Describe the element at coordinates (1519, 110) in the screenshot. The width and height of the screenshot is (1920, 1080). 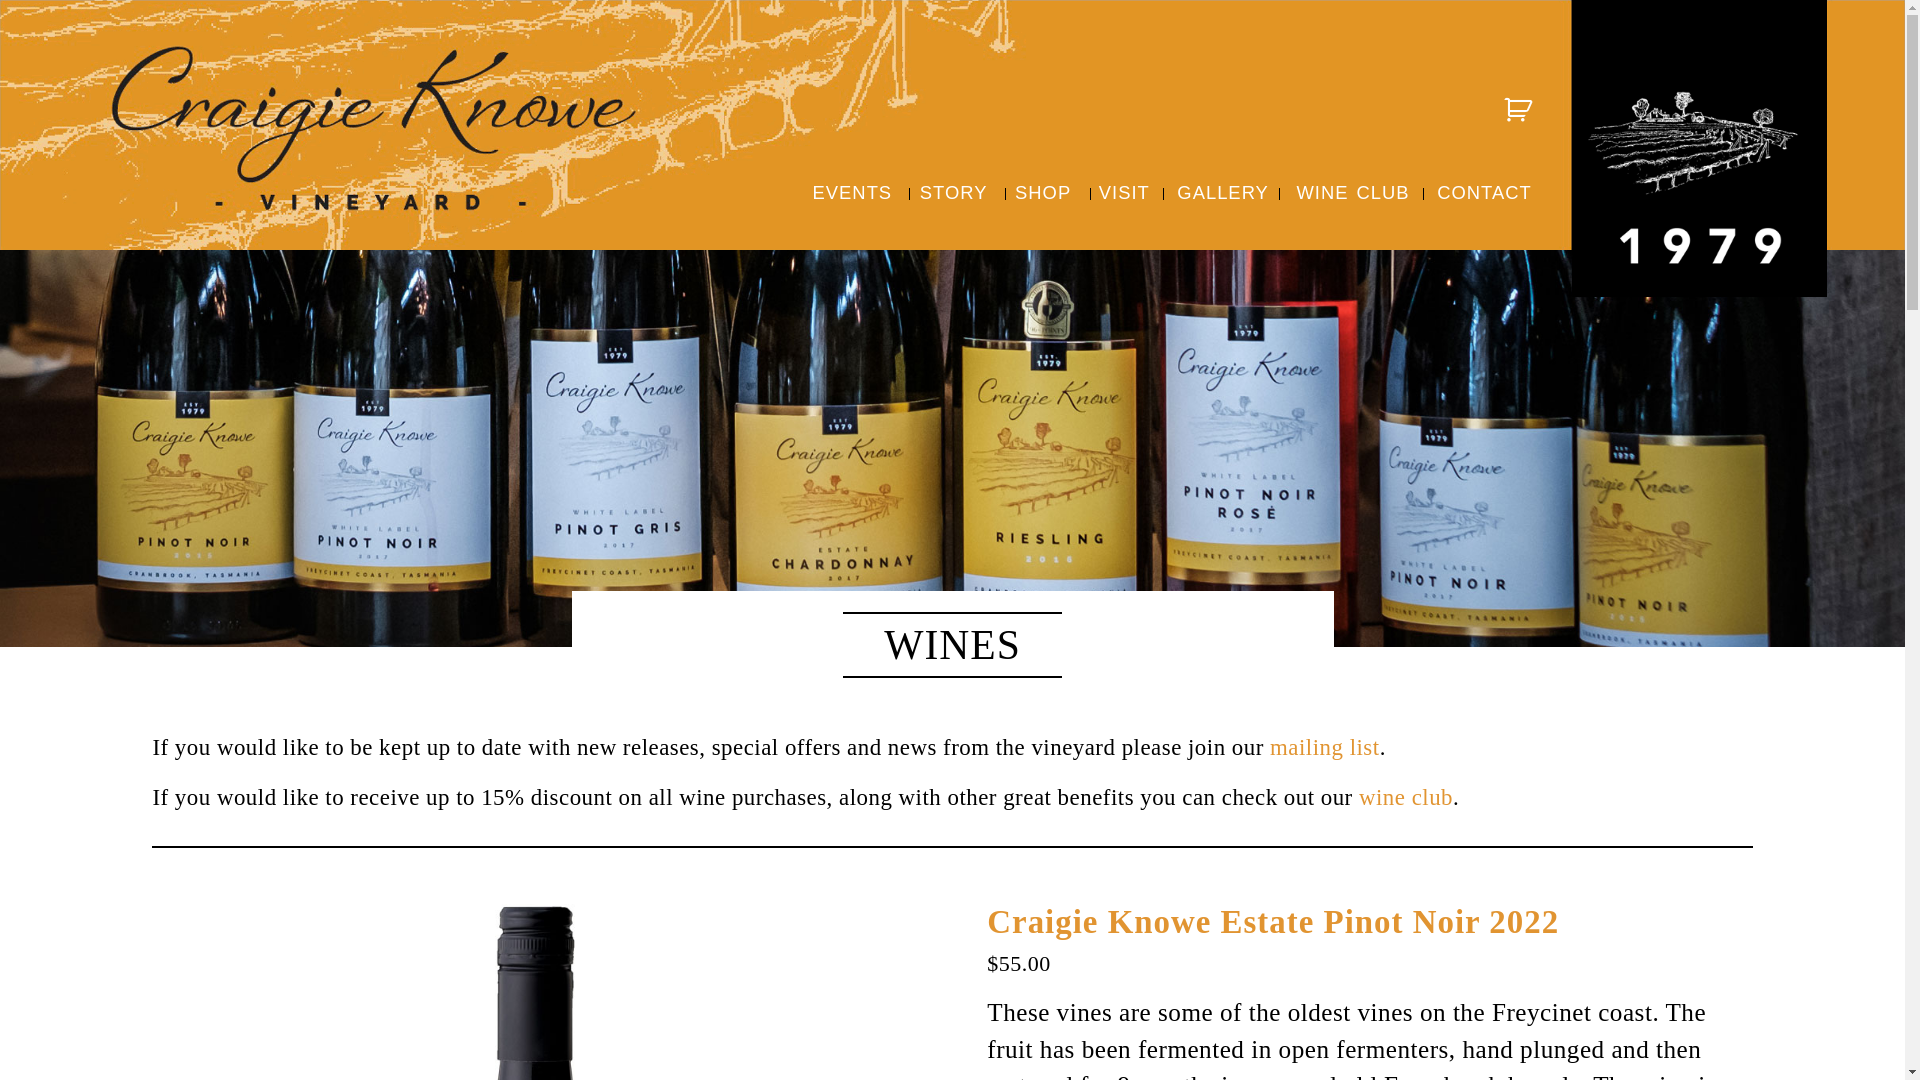
I see `View your shopping cart` at that location.